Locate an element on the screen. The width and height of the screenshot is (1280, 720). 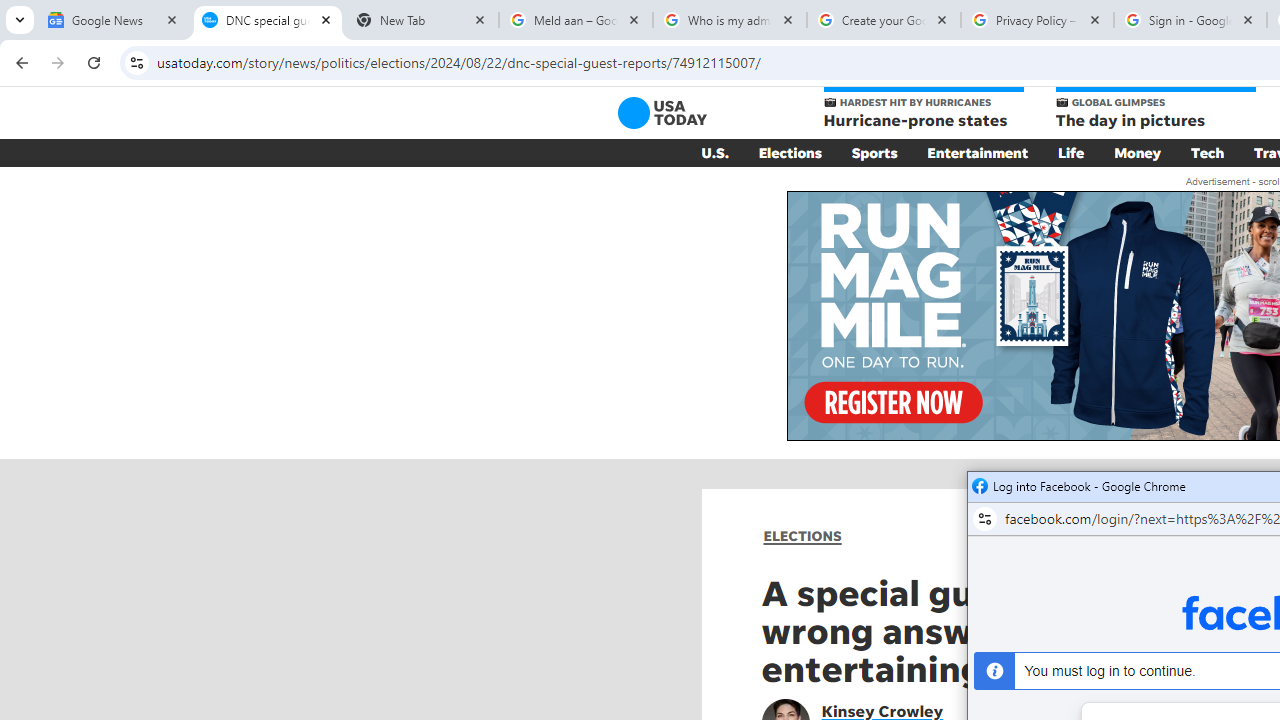
Sports is located at coordinates (874, 152).